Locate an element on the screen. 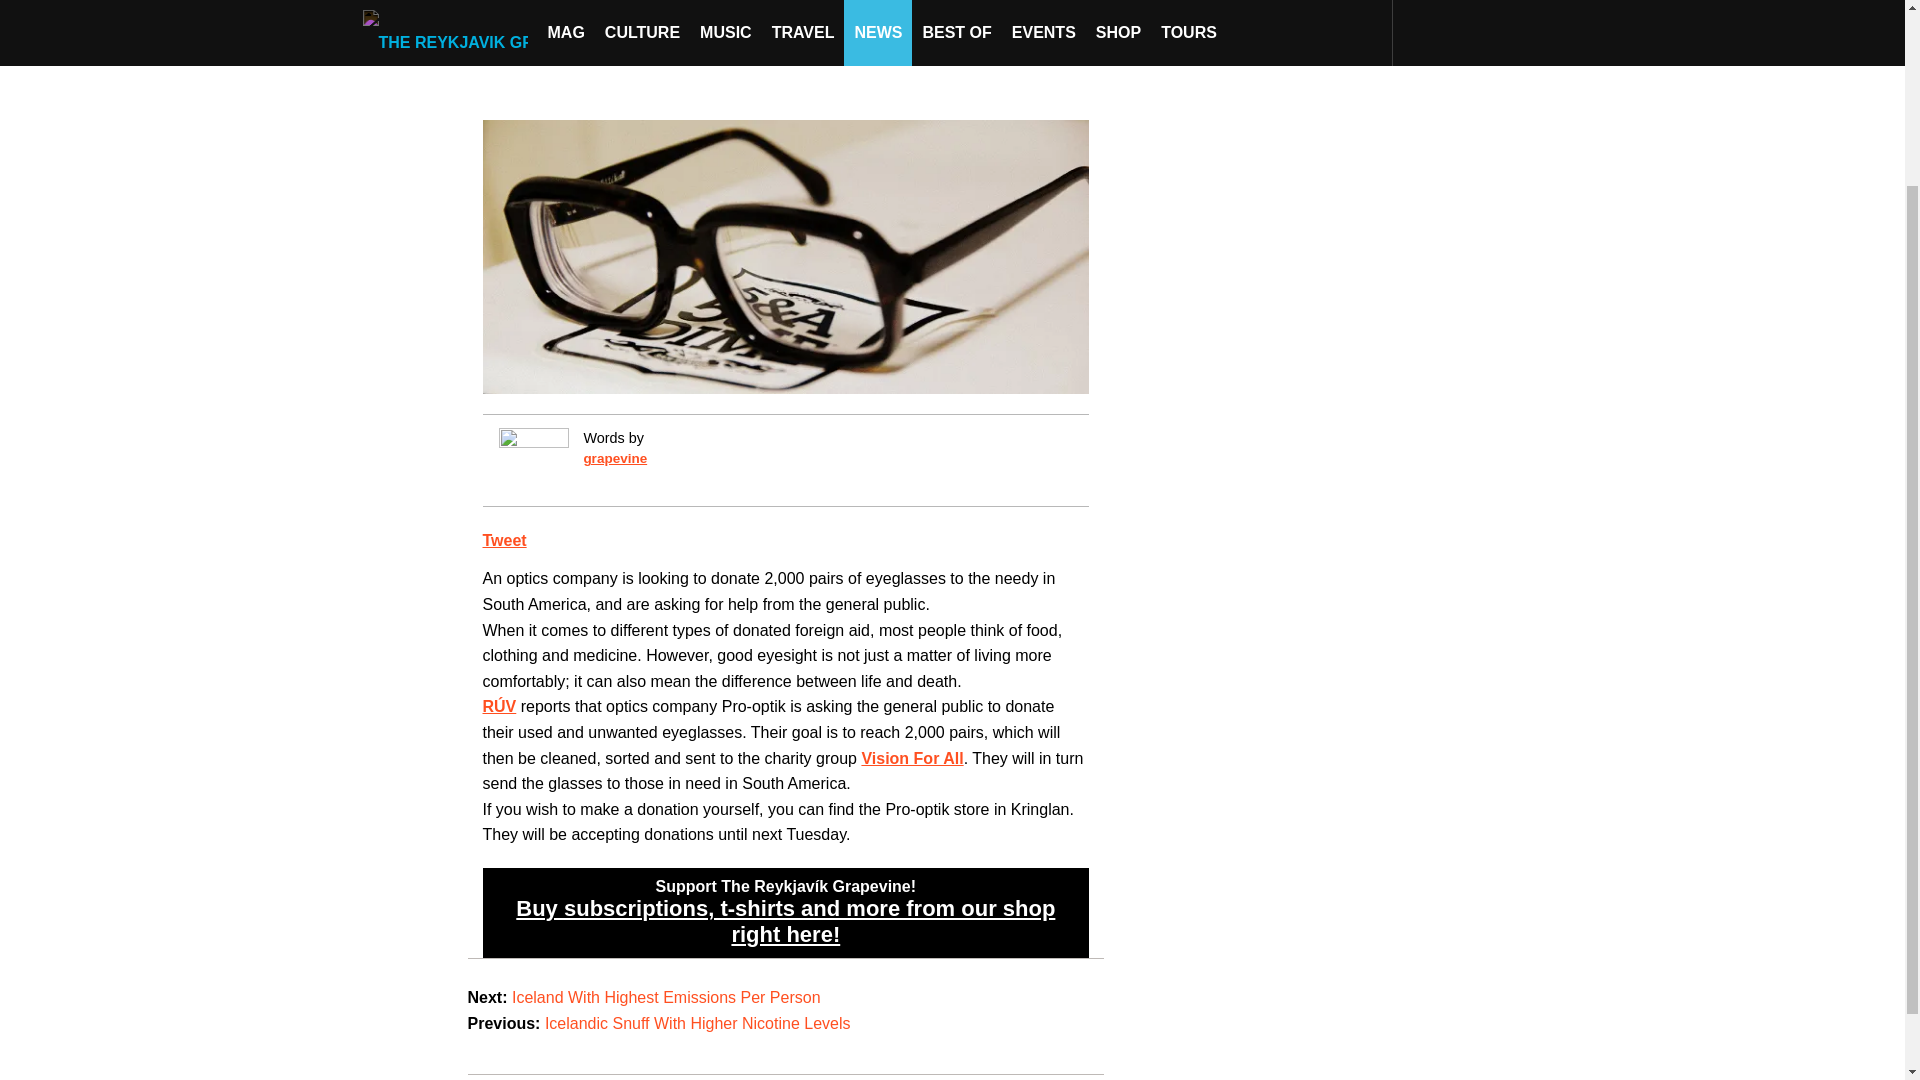  grapevine is located at coordinates (615, 458).